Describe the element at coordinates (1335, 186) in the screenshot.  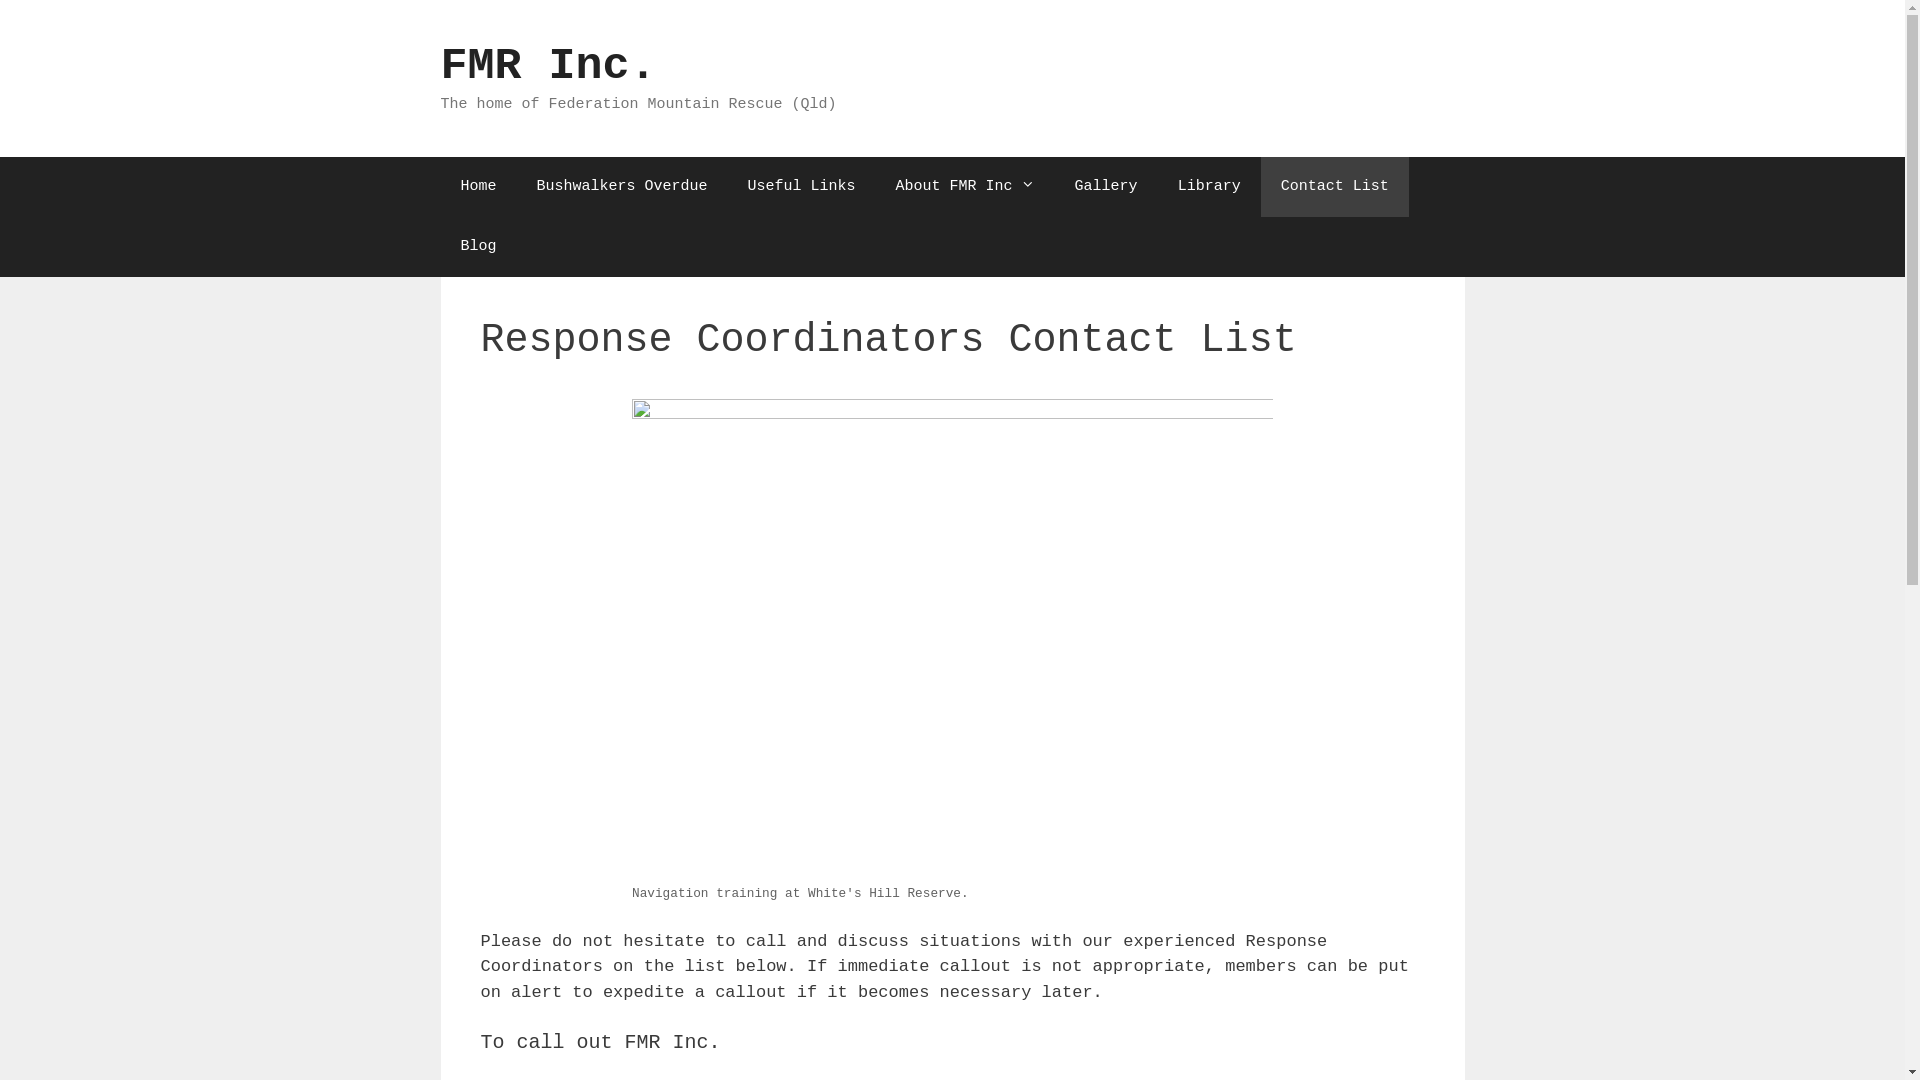
I see `Contact List` at that location.